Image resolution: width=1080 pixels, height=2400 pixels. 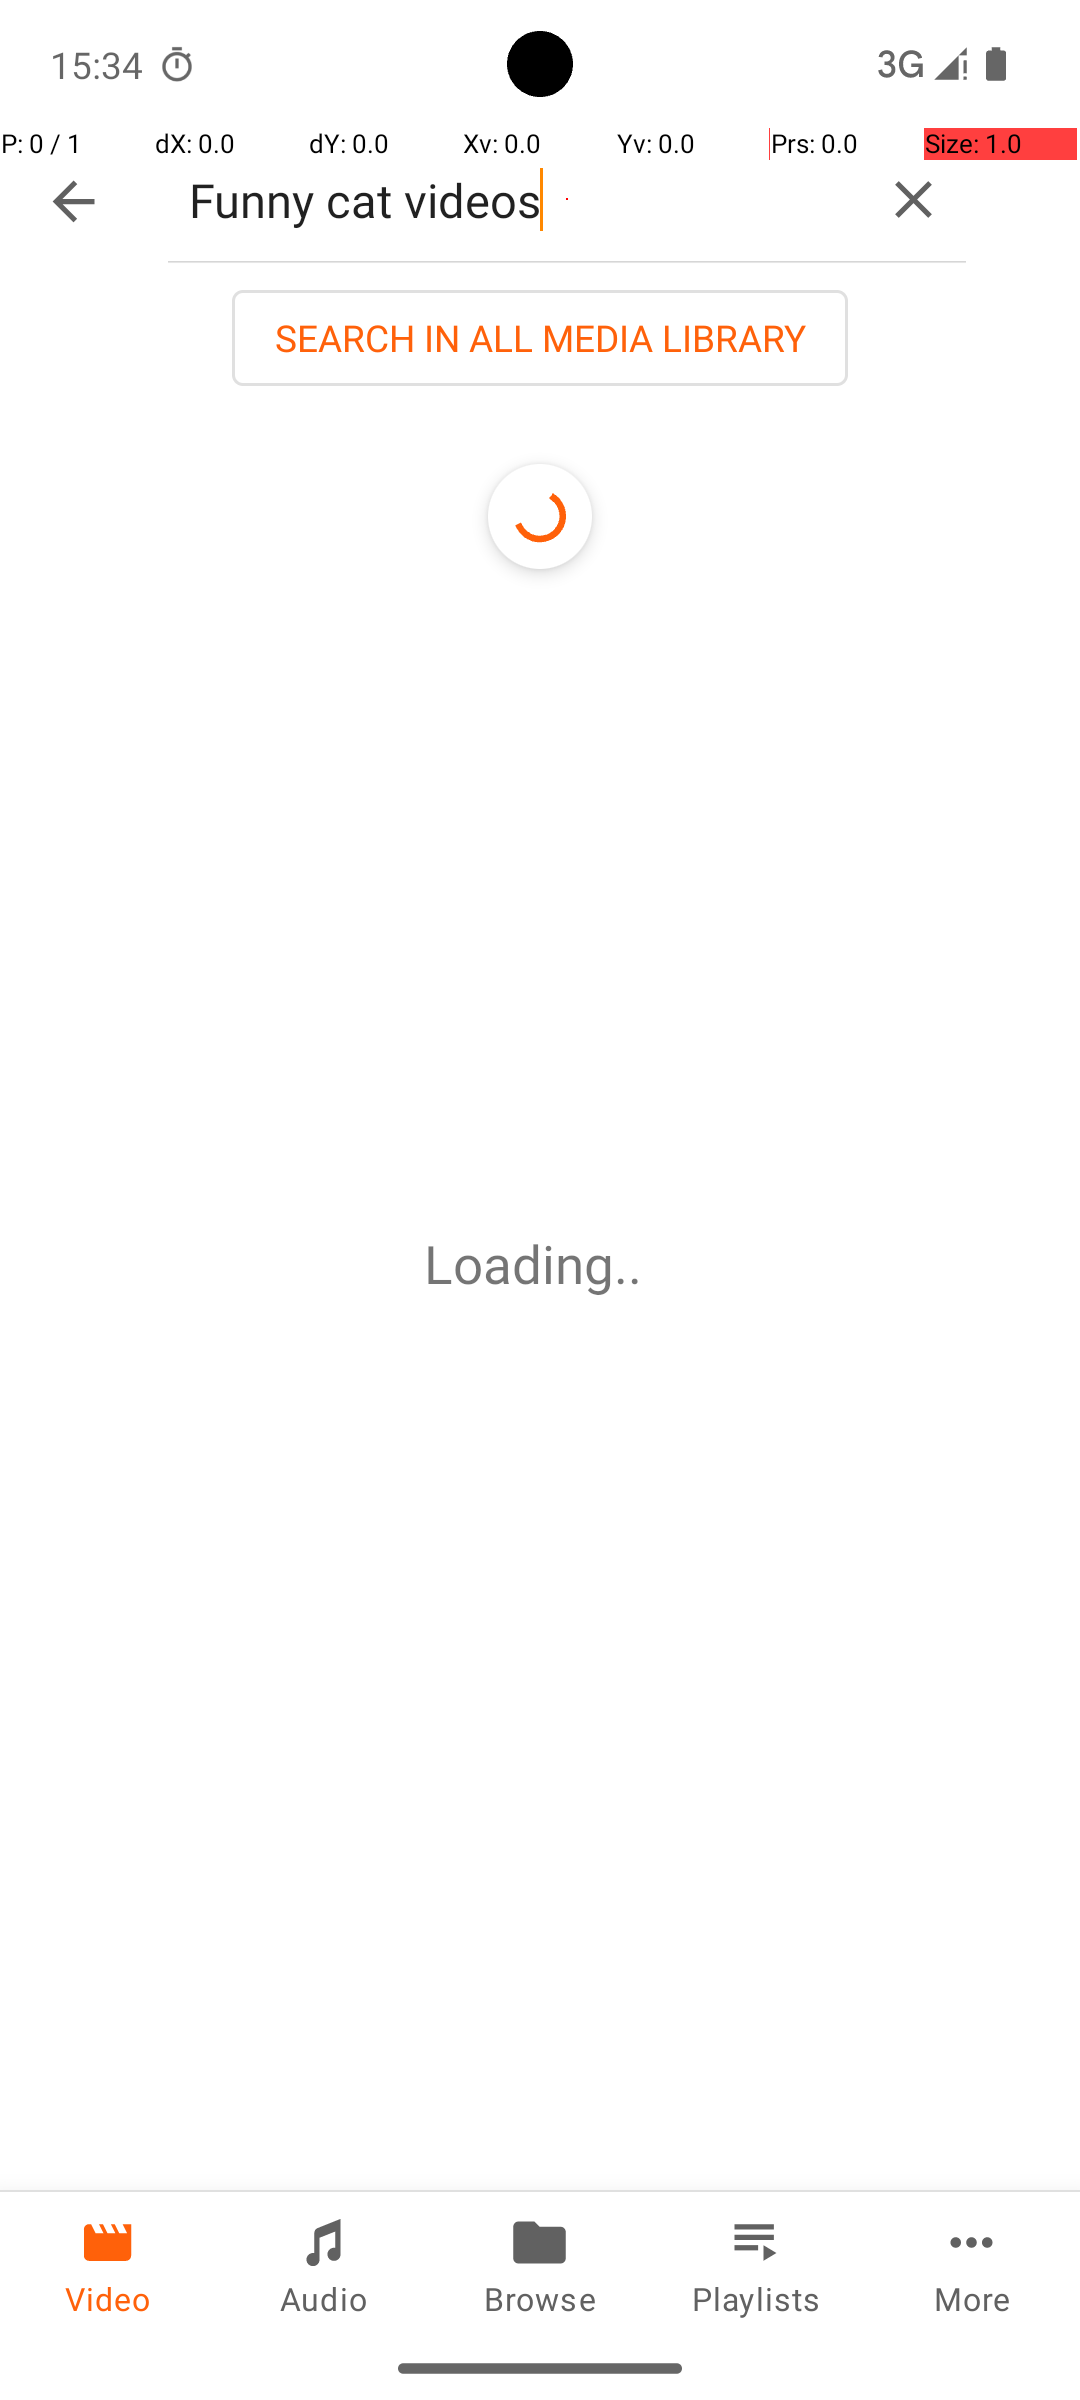 What do you see at coordinates (514, 200) in the screenshot?
I see `Funny cat videos` at bounding box center [514, 200].